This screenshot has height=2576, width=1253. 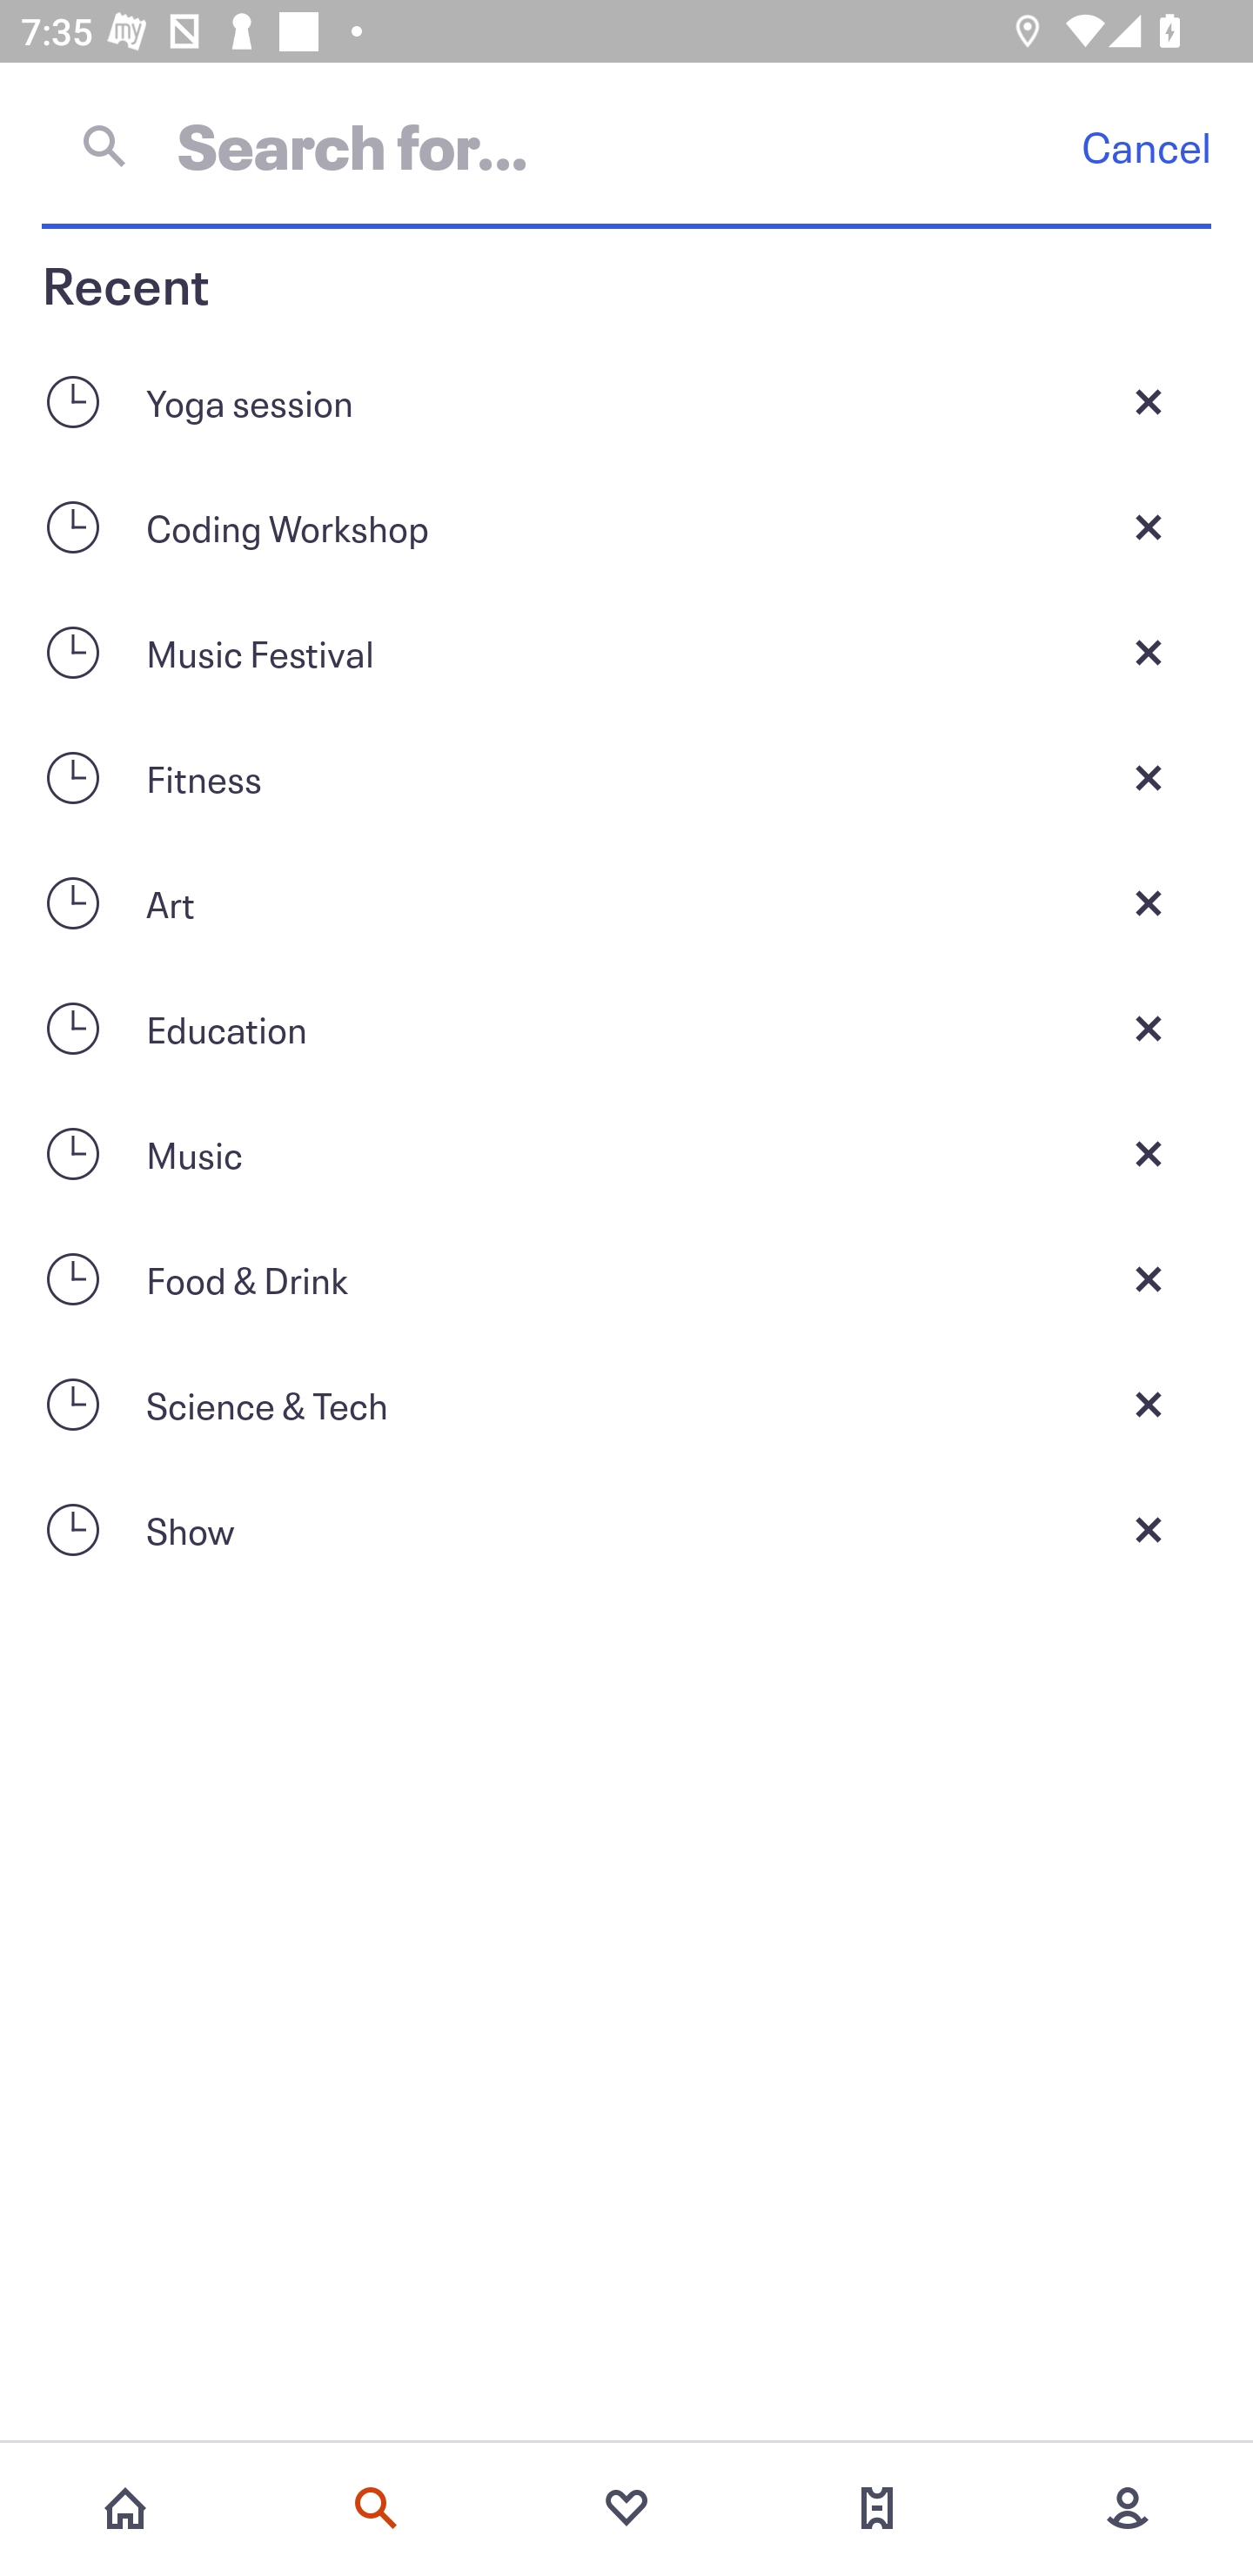 I want to click on Close current screen, so click(x=1149, y=777).